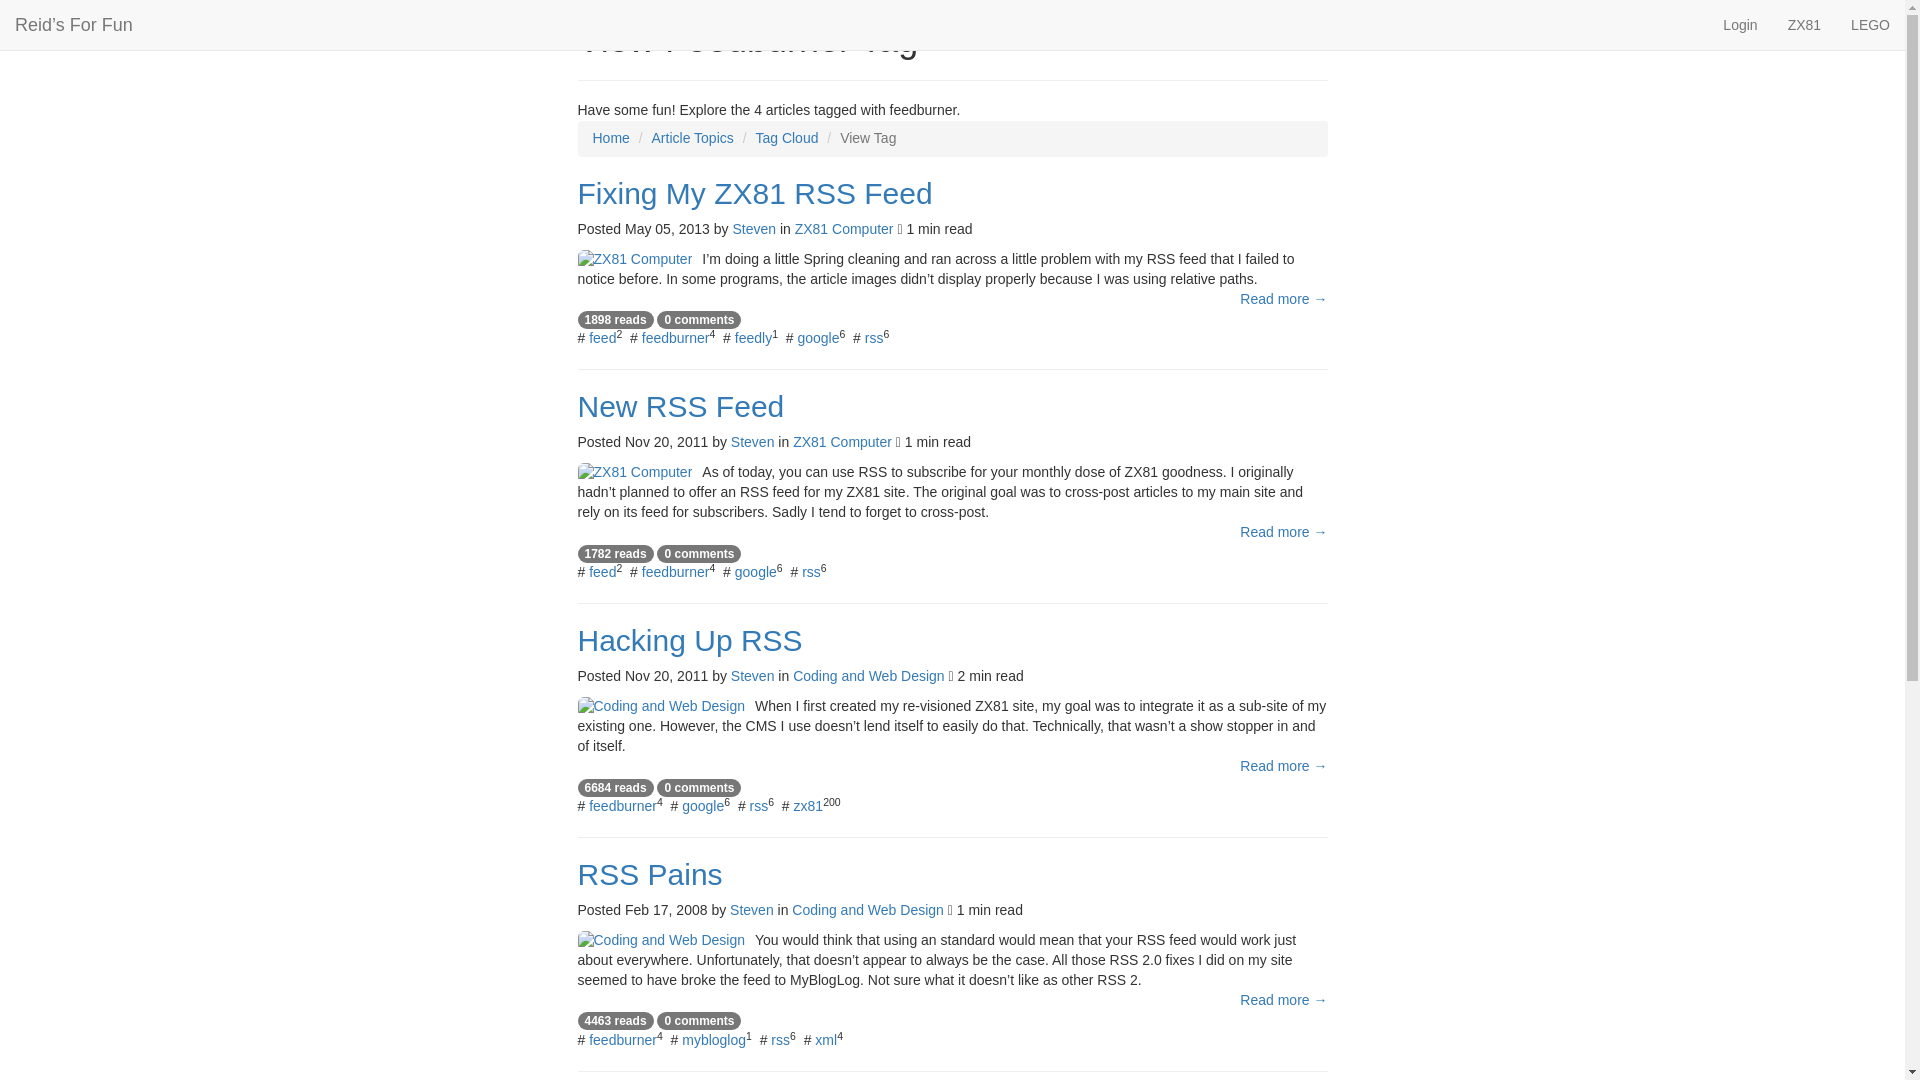 The height and width of the screenshot is (1080, 1920). I want to click on ZX81 Computer, so click(844, 228).